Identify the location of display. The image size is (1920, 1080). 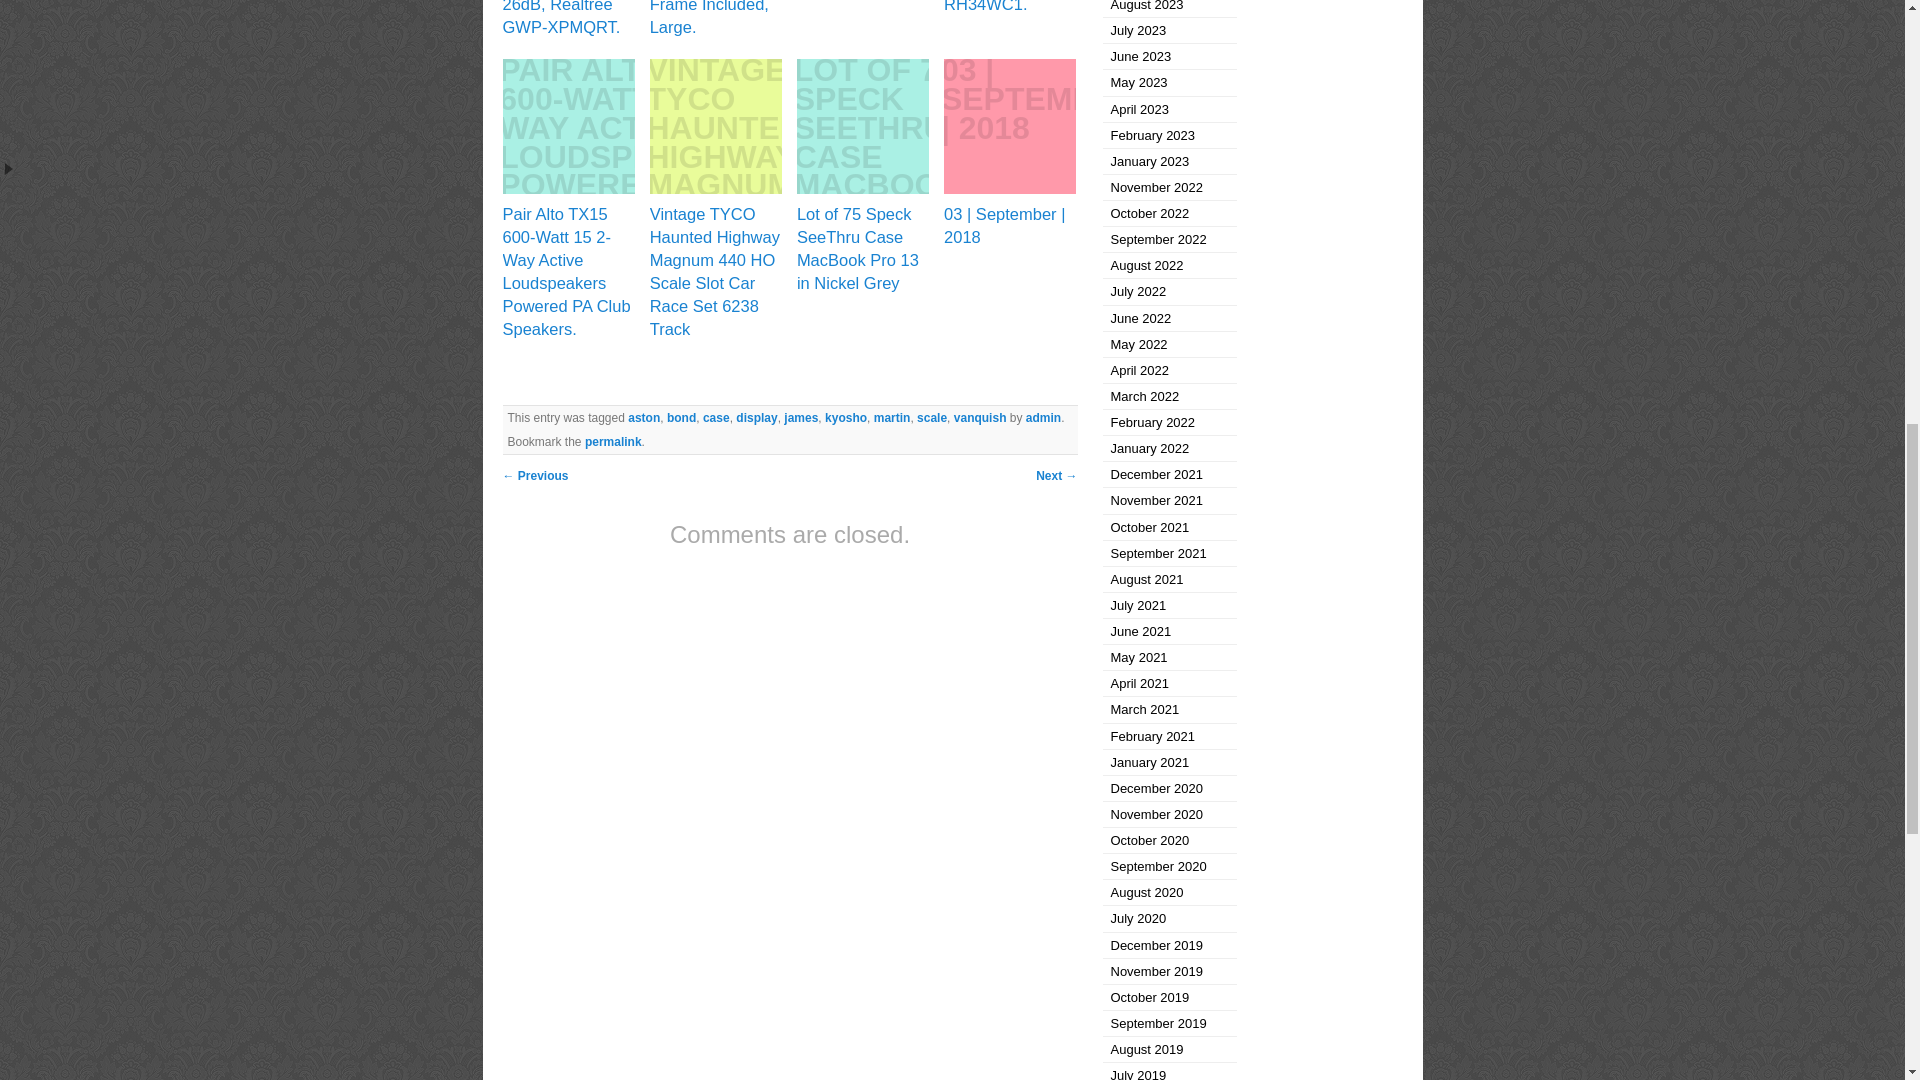
(756, 418).